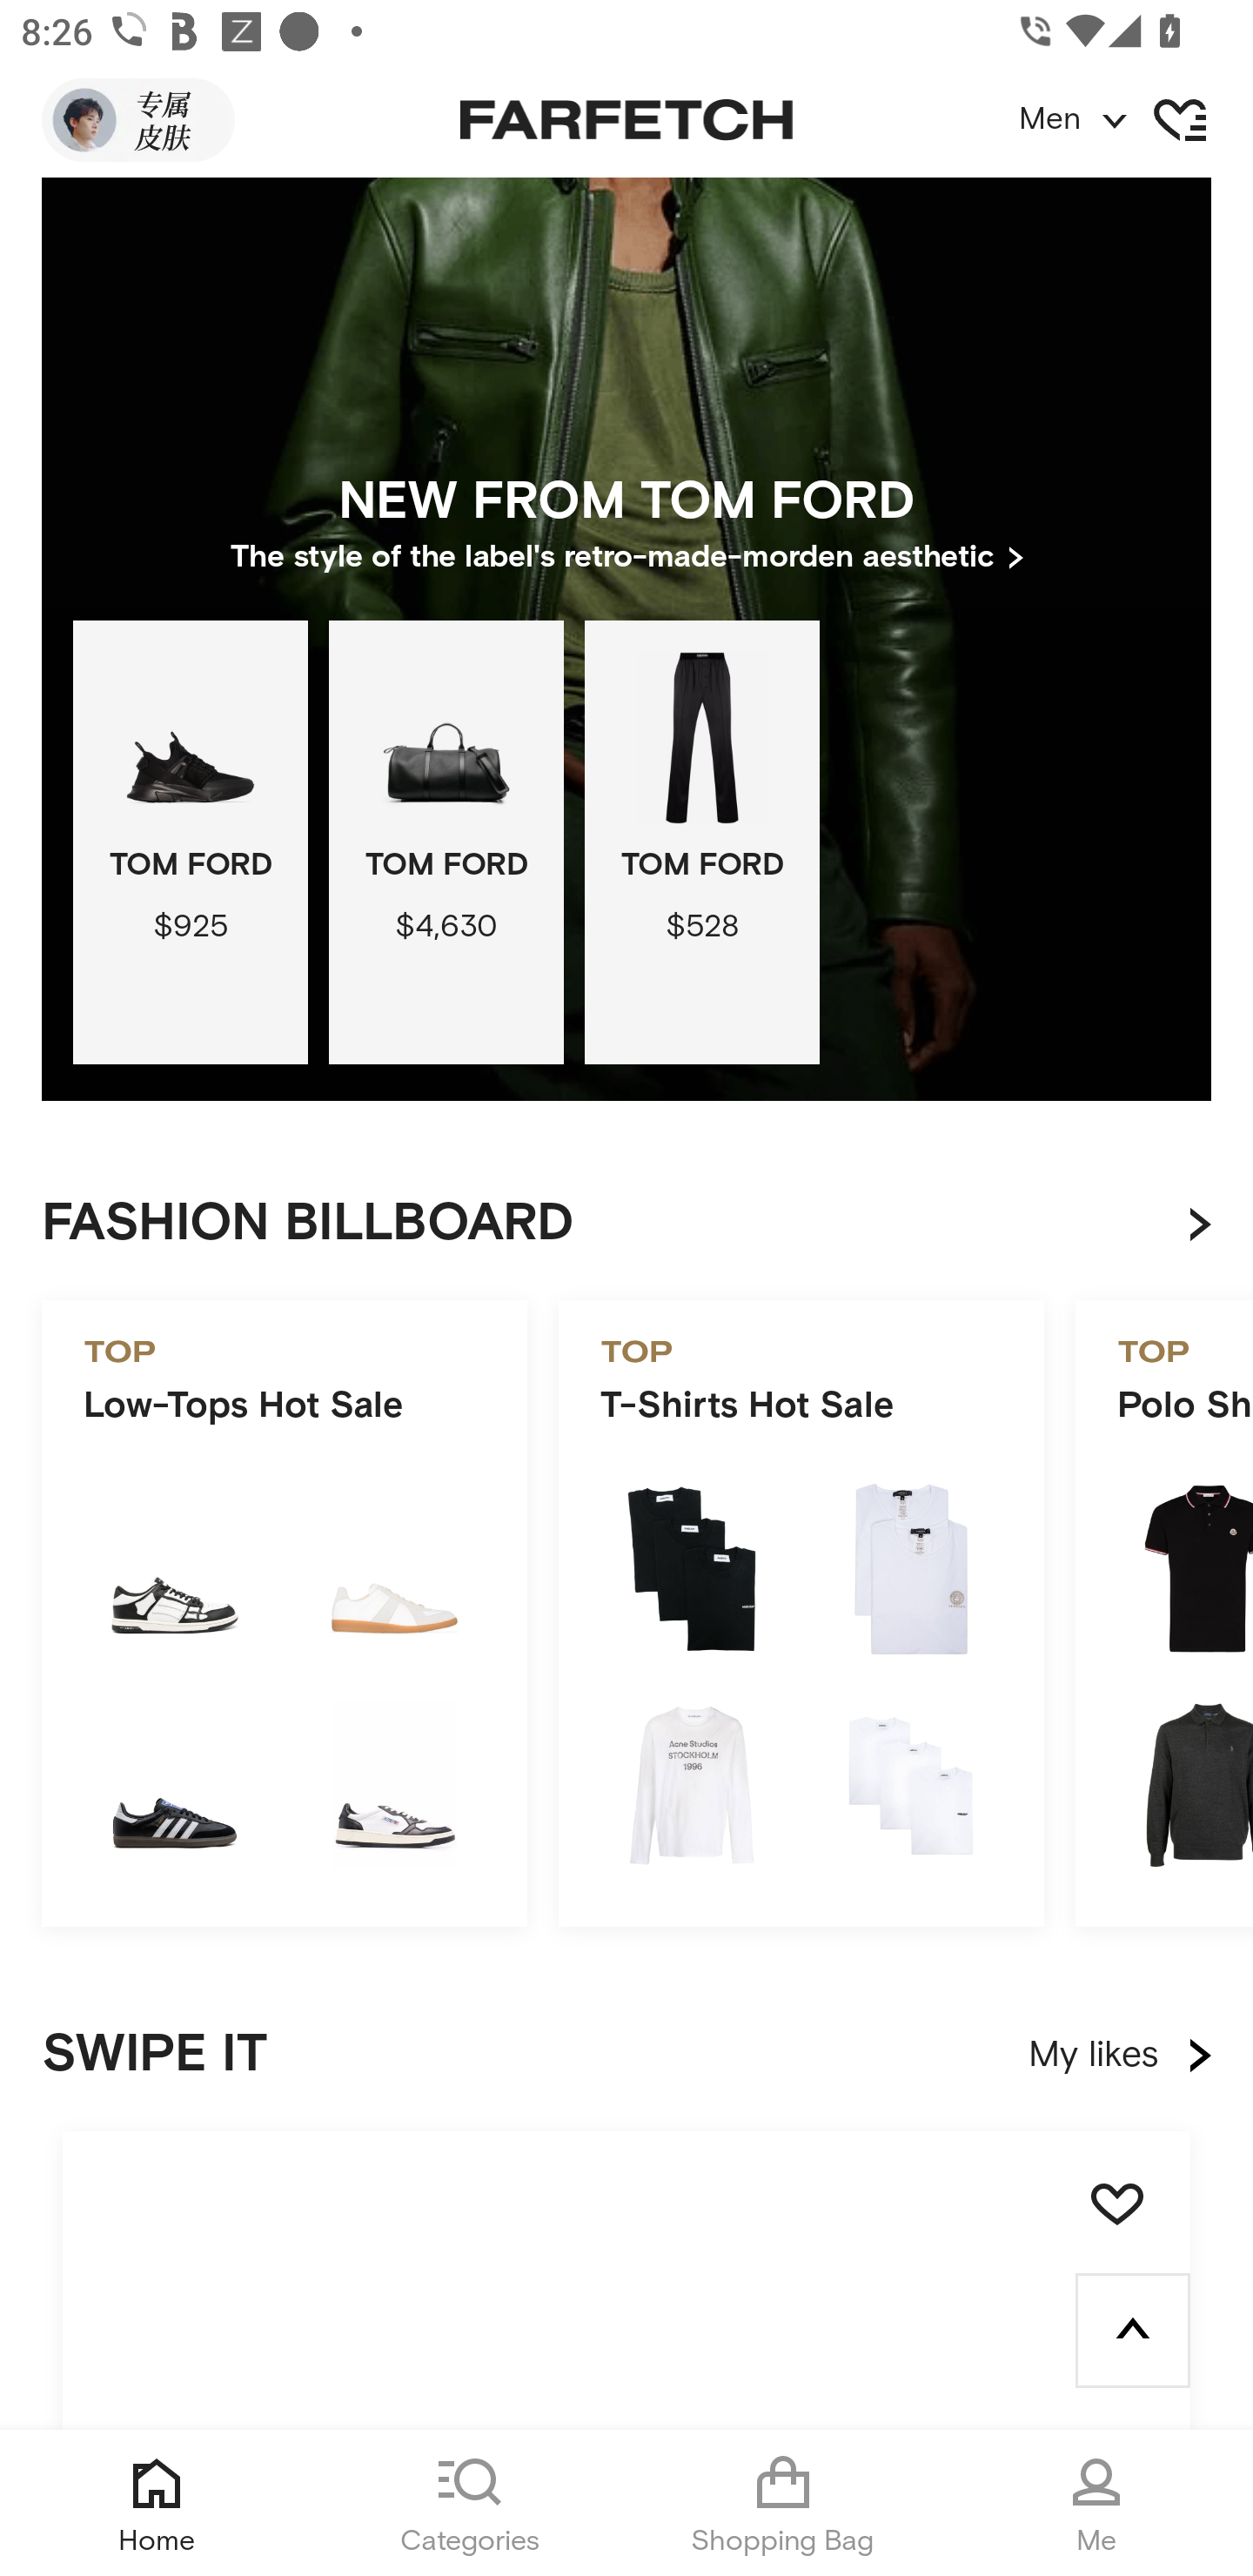 This screenshot has height=2576, width=1253. Describe the element at coordinates (1135, 120) in the screenshot. I see `Men` at that location.